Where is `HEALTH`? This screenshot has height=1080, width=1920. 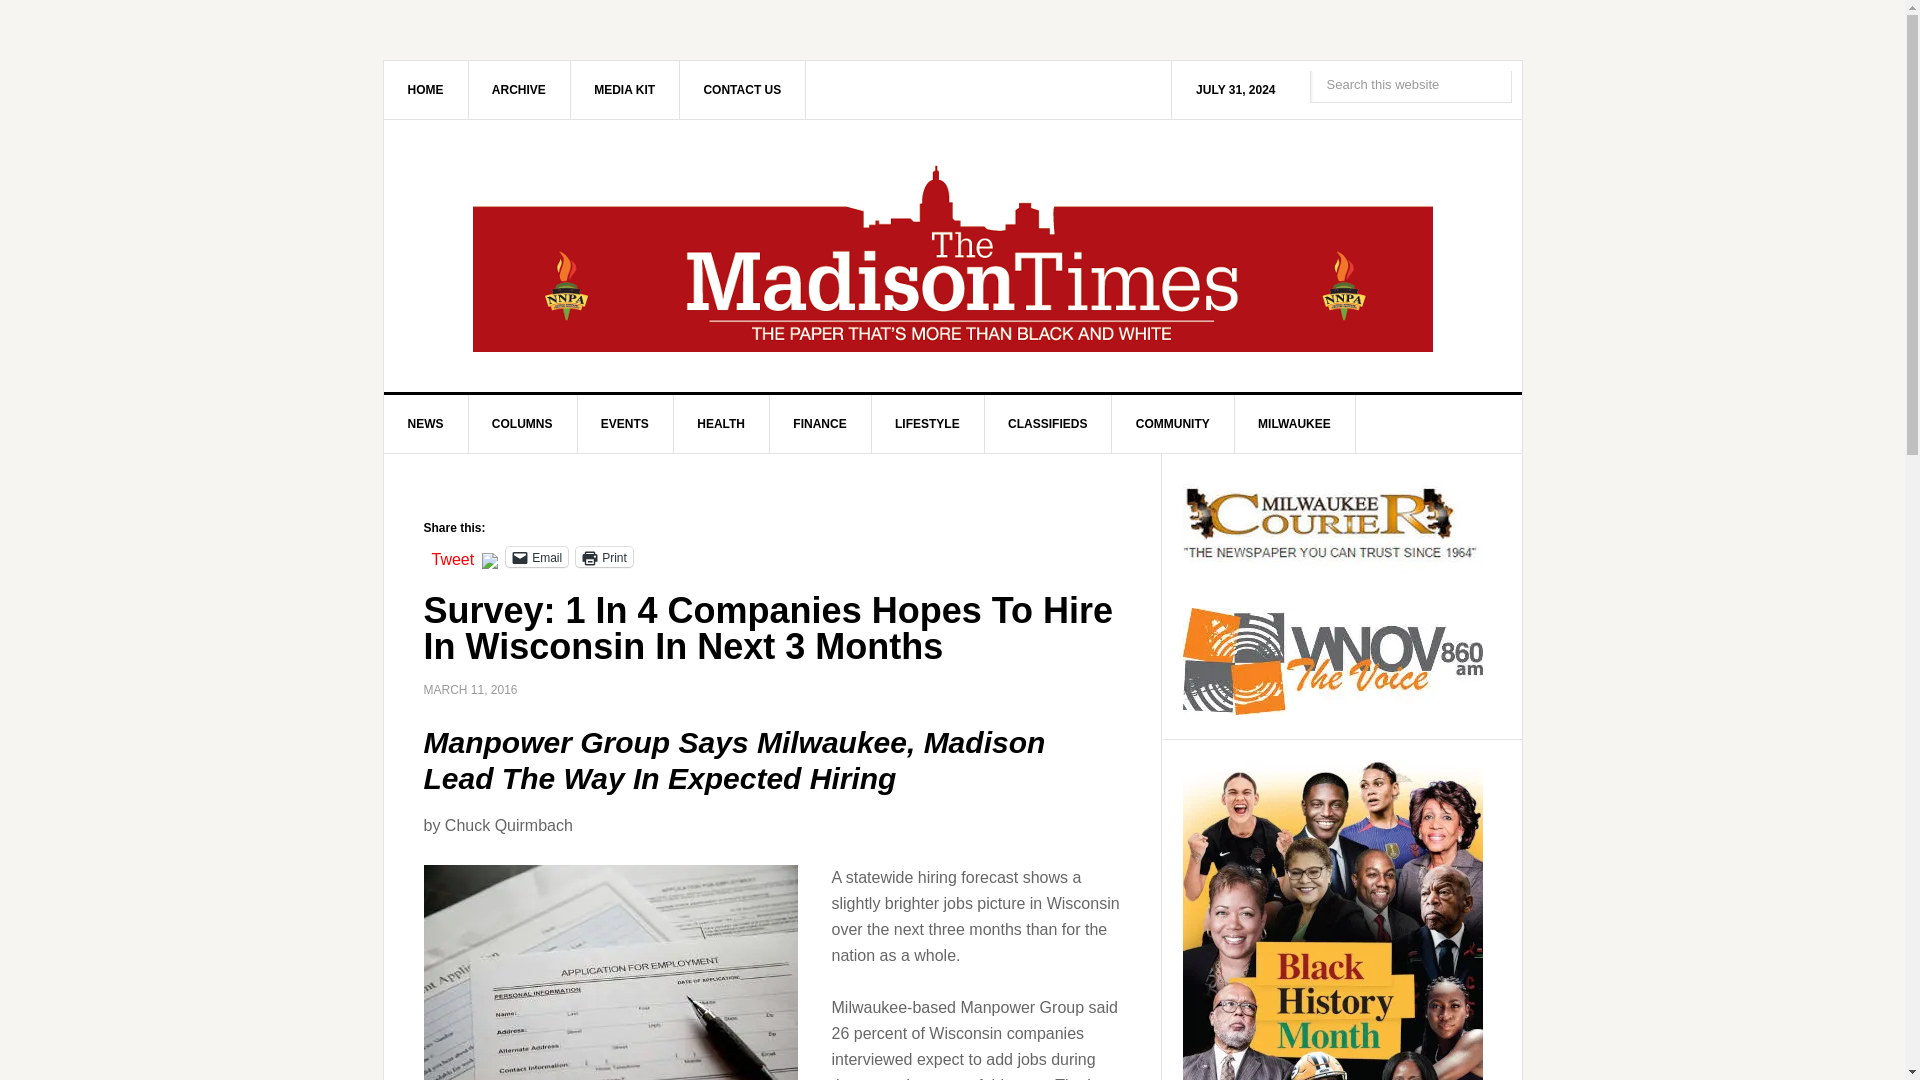
HEALTH is located at coordinates (721, 424).